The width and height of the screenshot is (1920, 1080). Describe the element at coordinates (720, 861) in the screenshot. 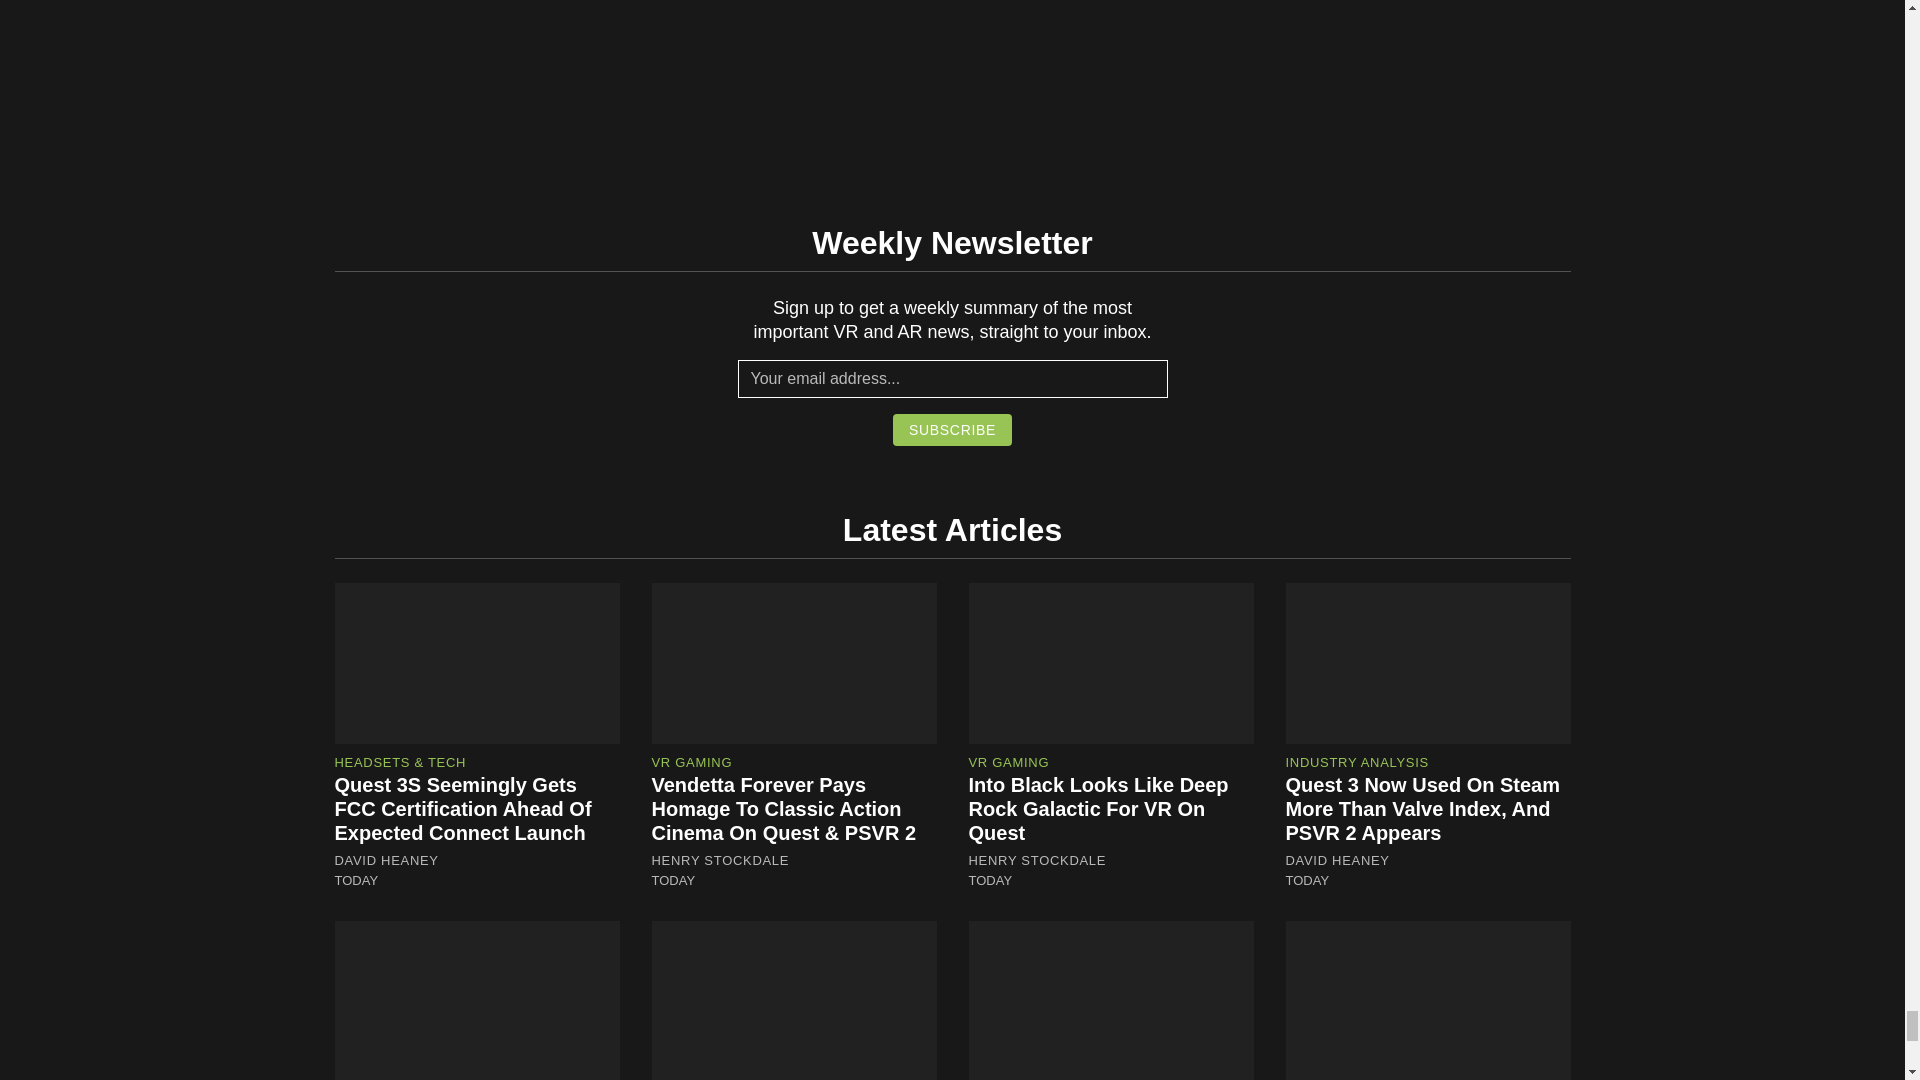

I see `HENRY STOCKDALE` at that location.